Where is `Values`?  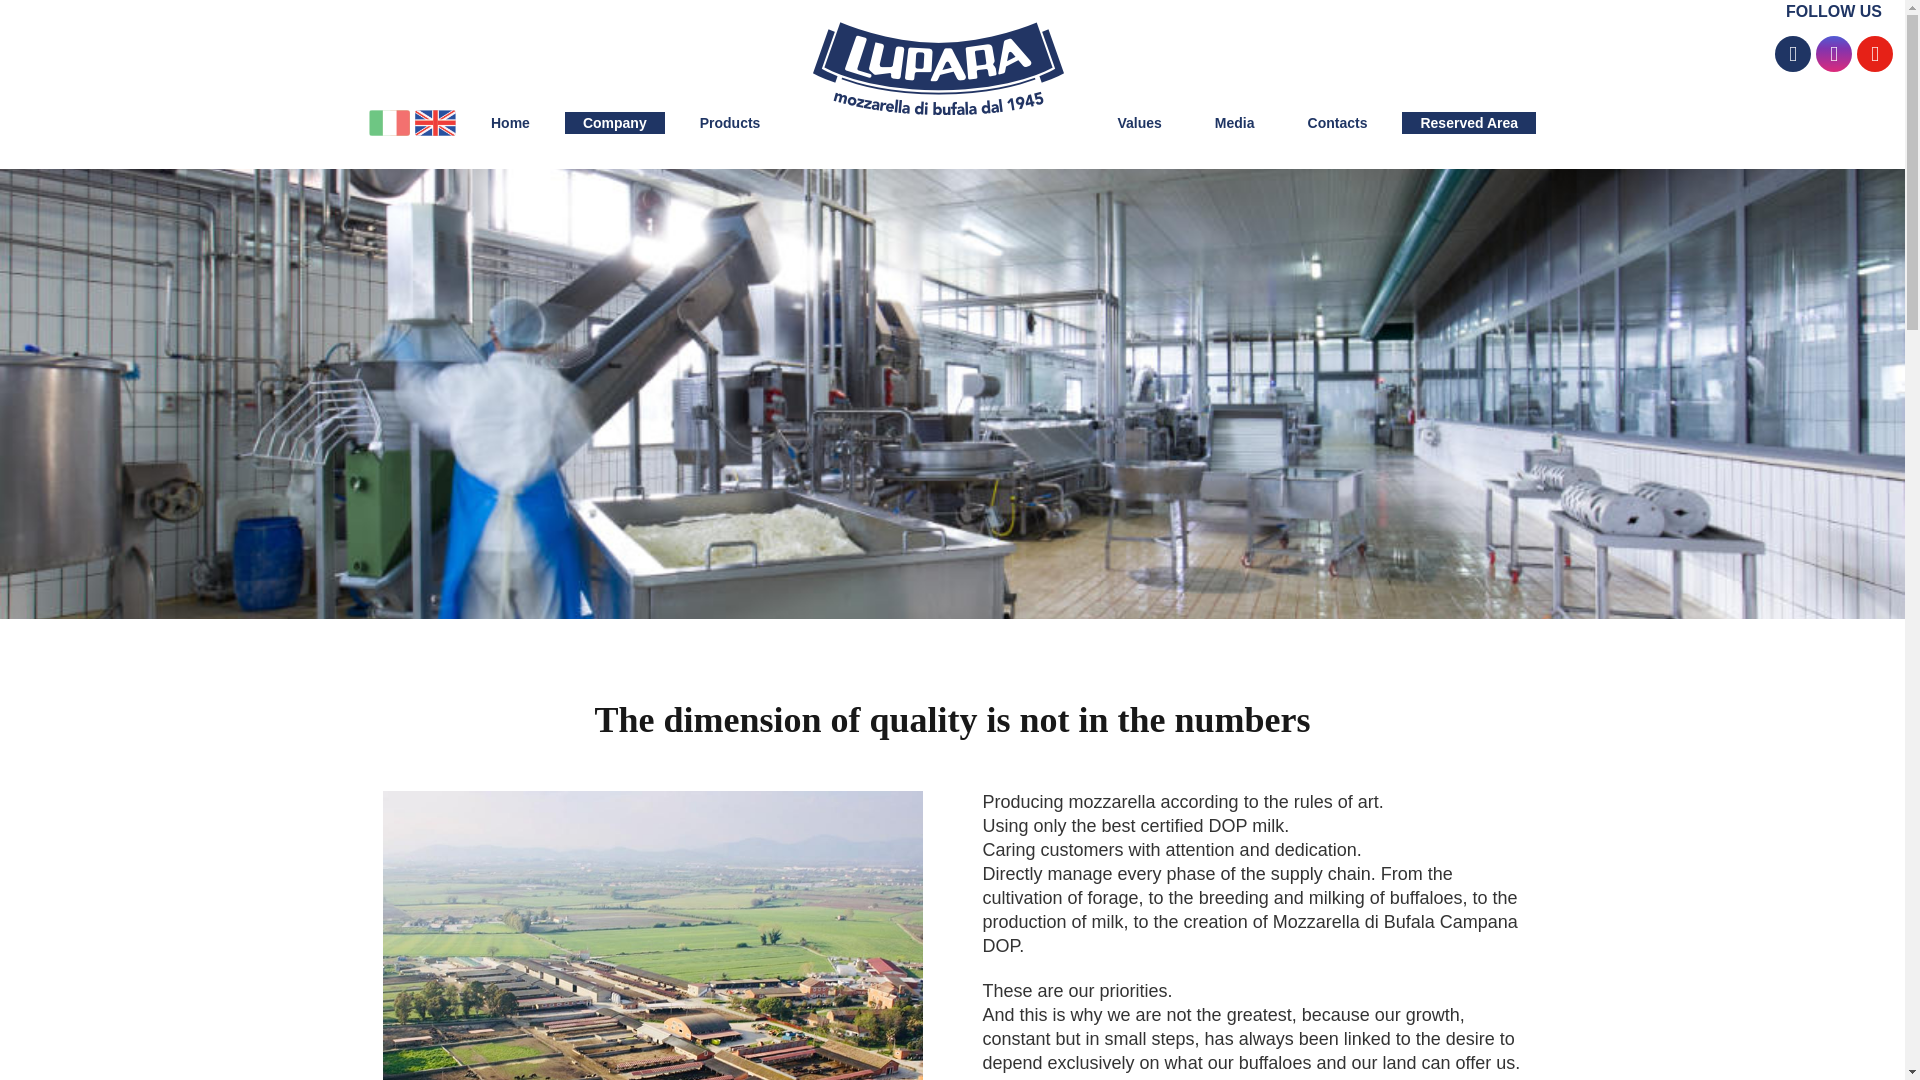 Values is located at coordinates (1138, 122).